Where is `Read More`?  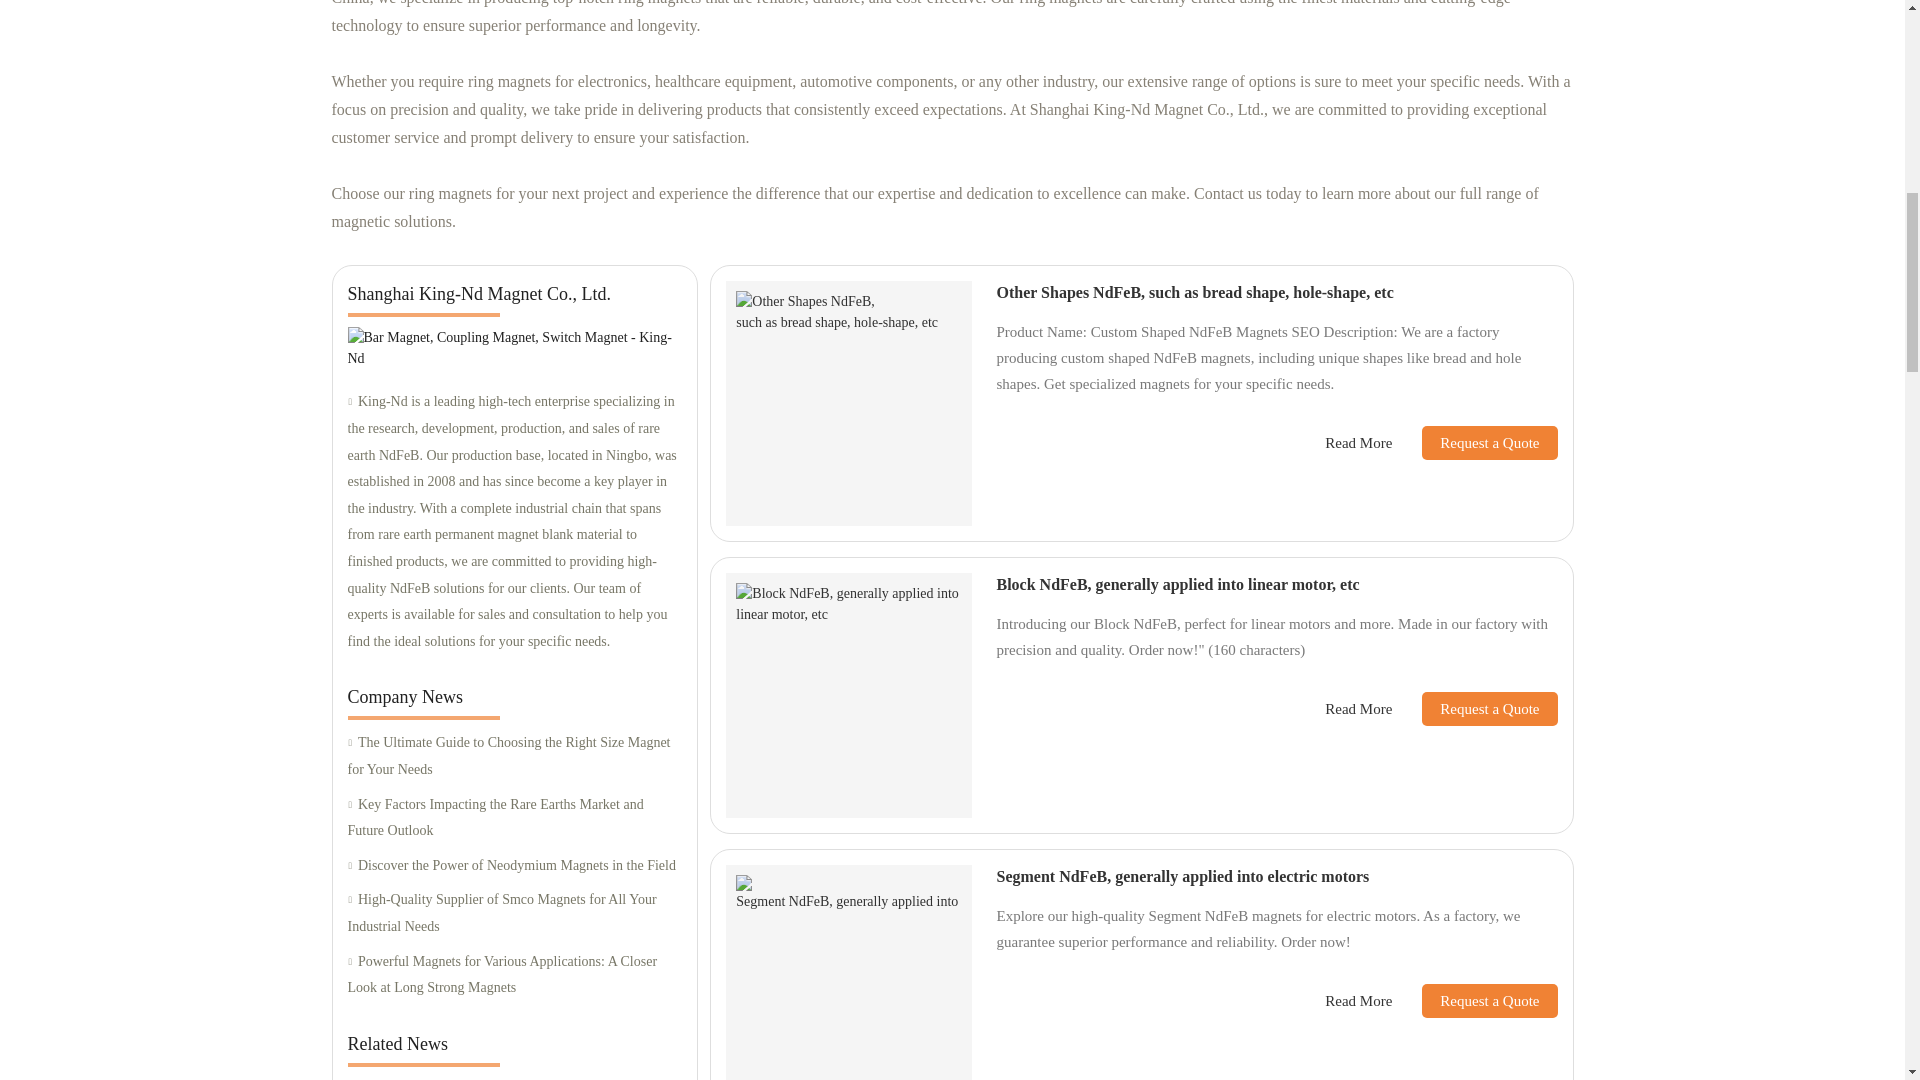
Read More is located at coordinates (1358, 443).